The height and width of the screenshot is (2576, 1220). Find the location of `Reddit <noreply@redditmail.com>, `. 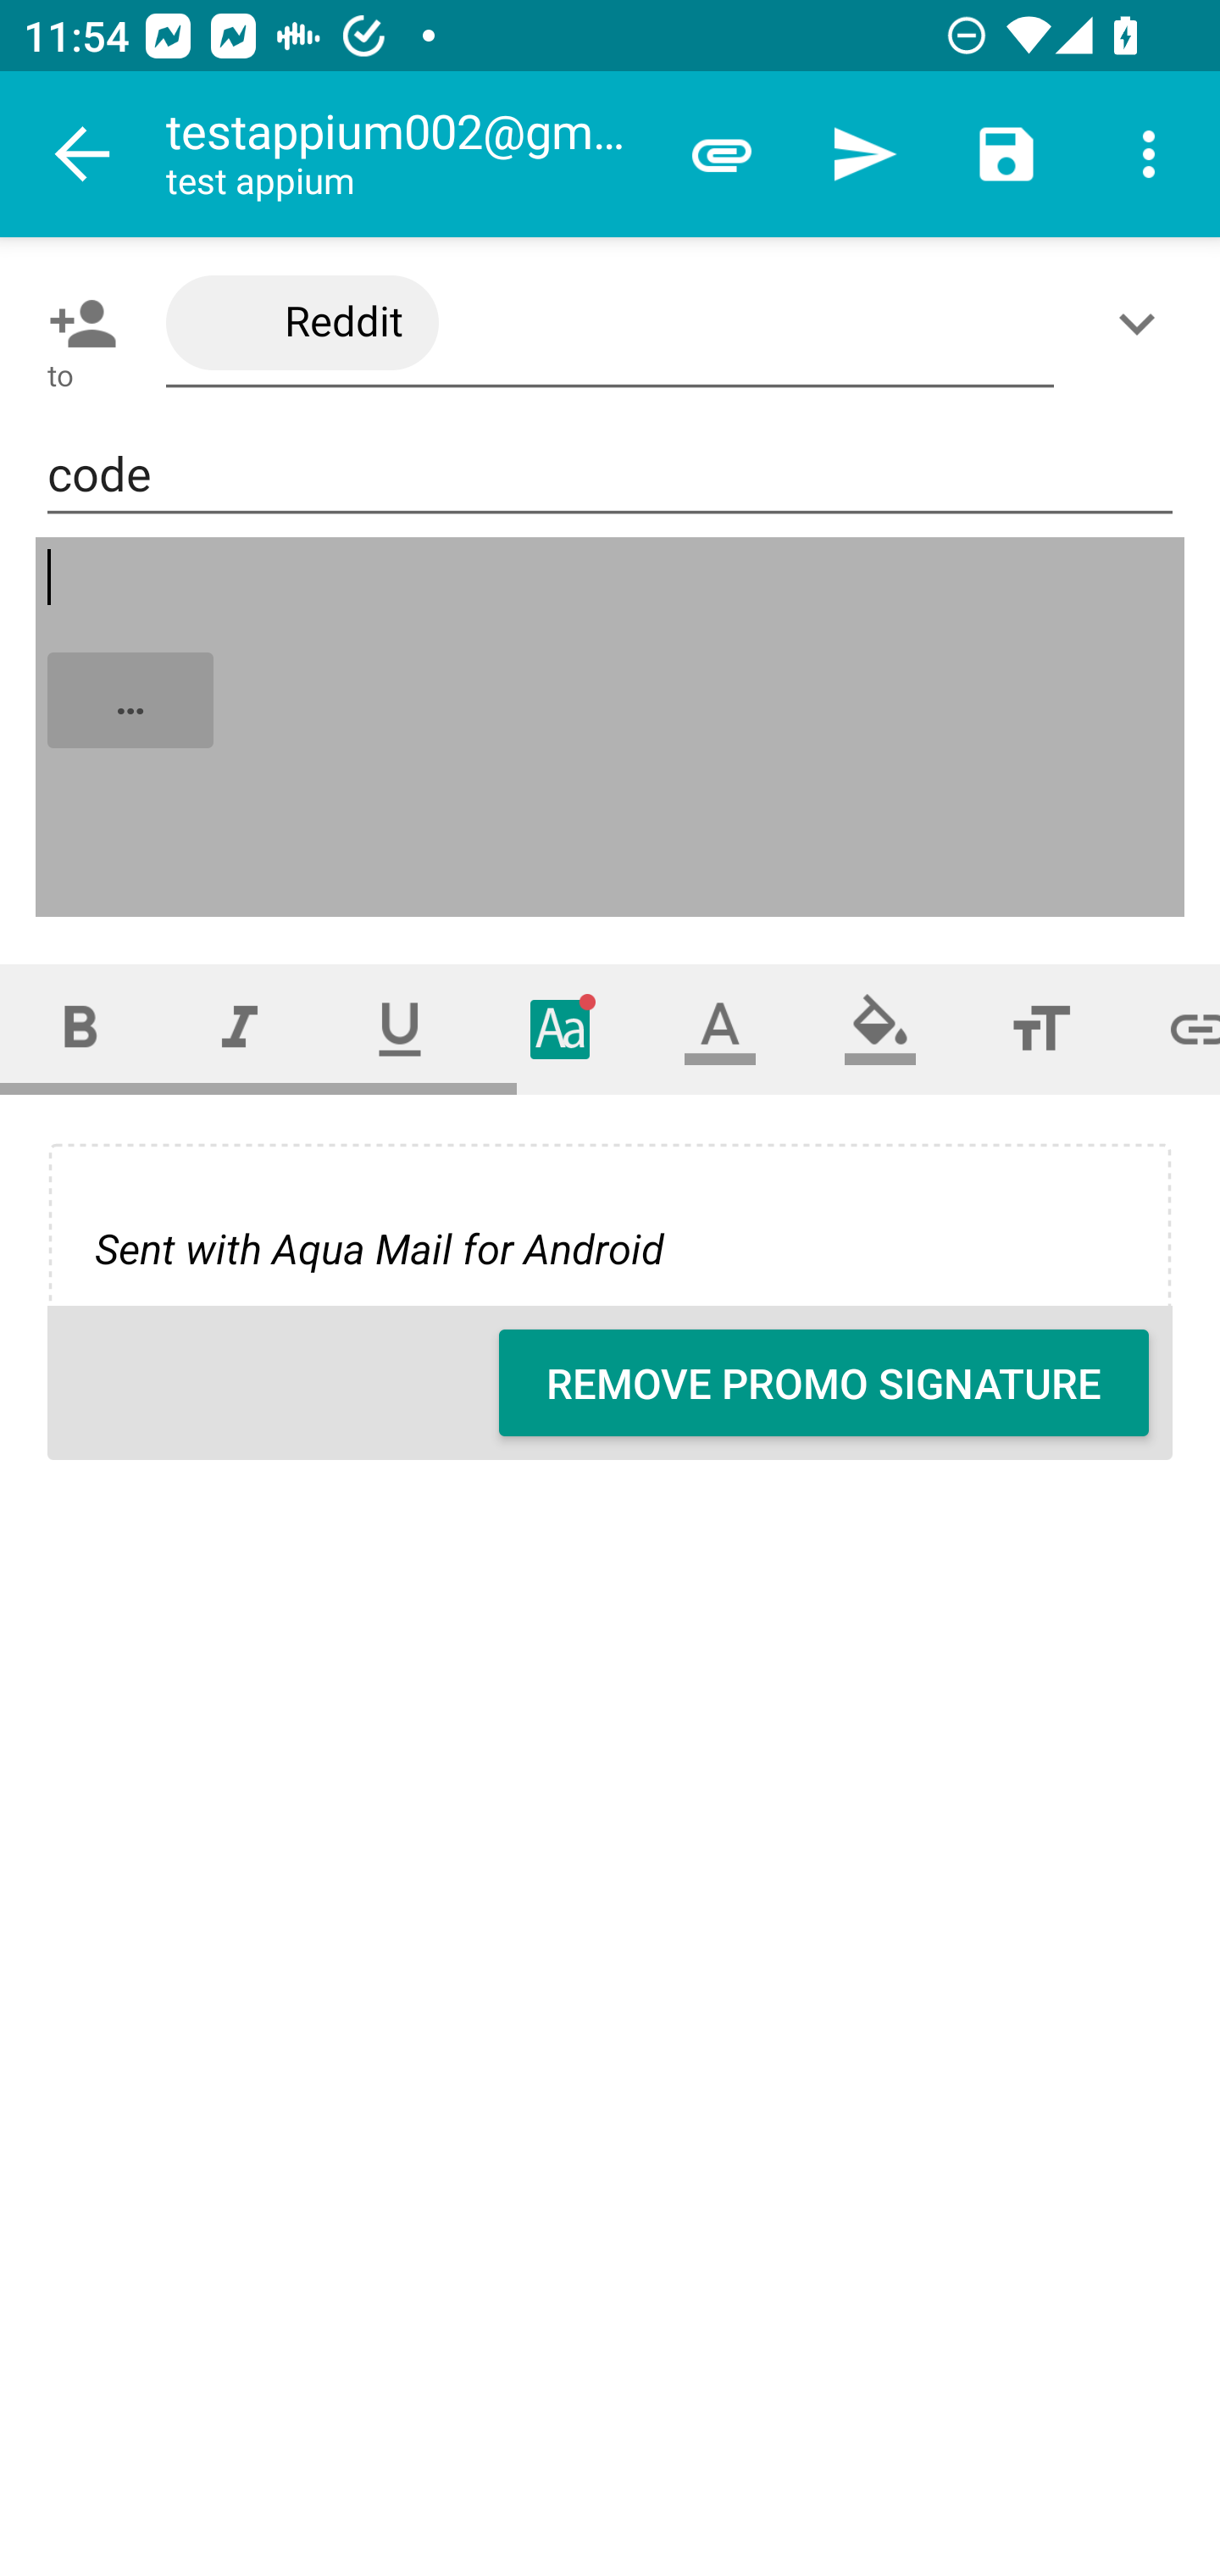

Reddit <noreply@redditmail.com>,  is located at coordinates (610, 324).